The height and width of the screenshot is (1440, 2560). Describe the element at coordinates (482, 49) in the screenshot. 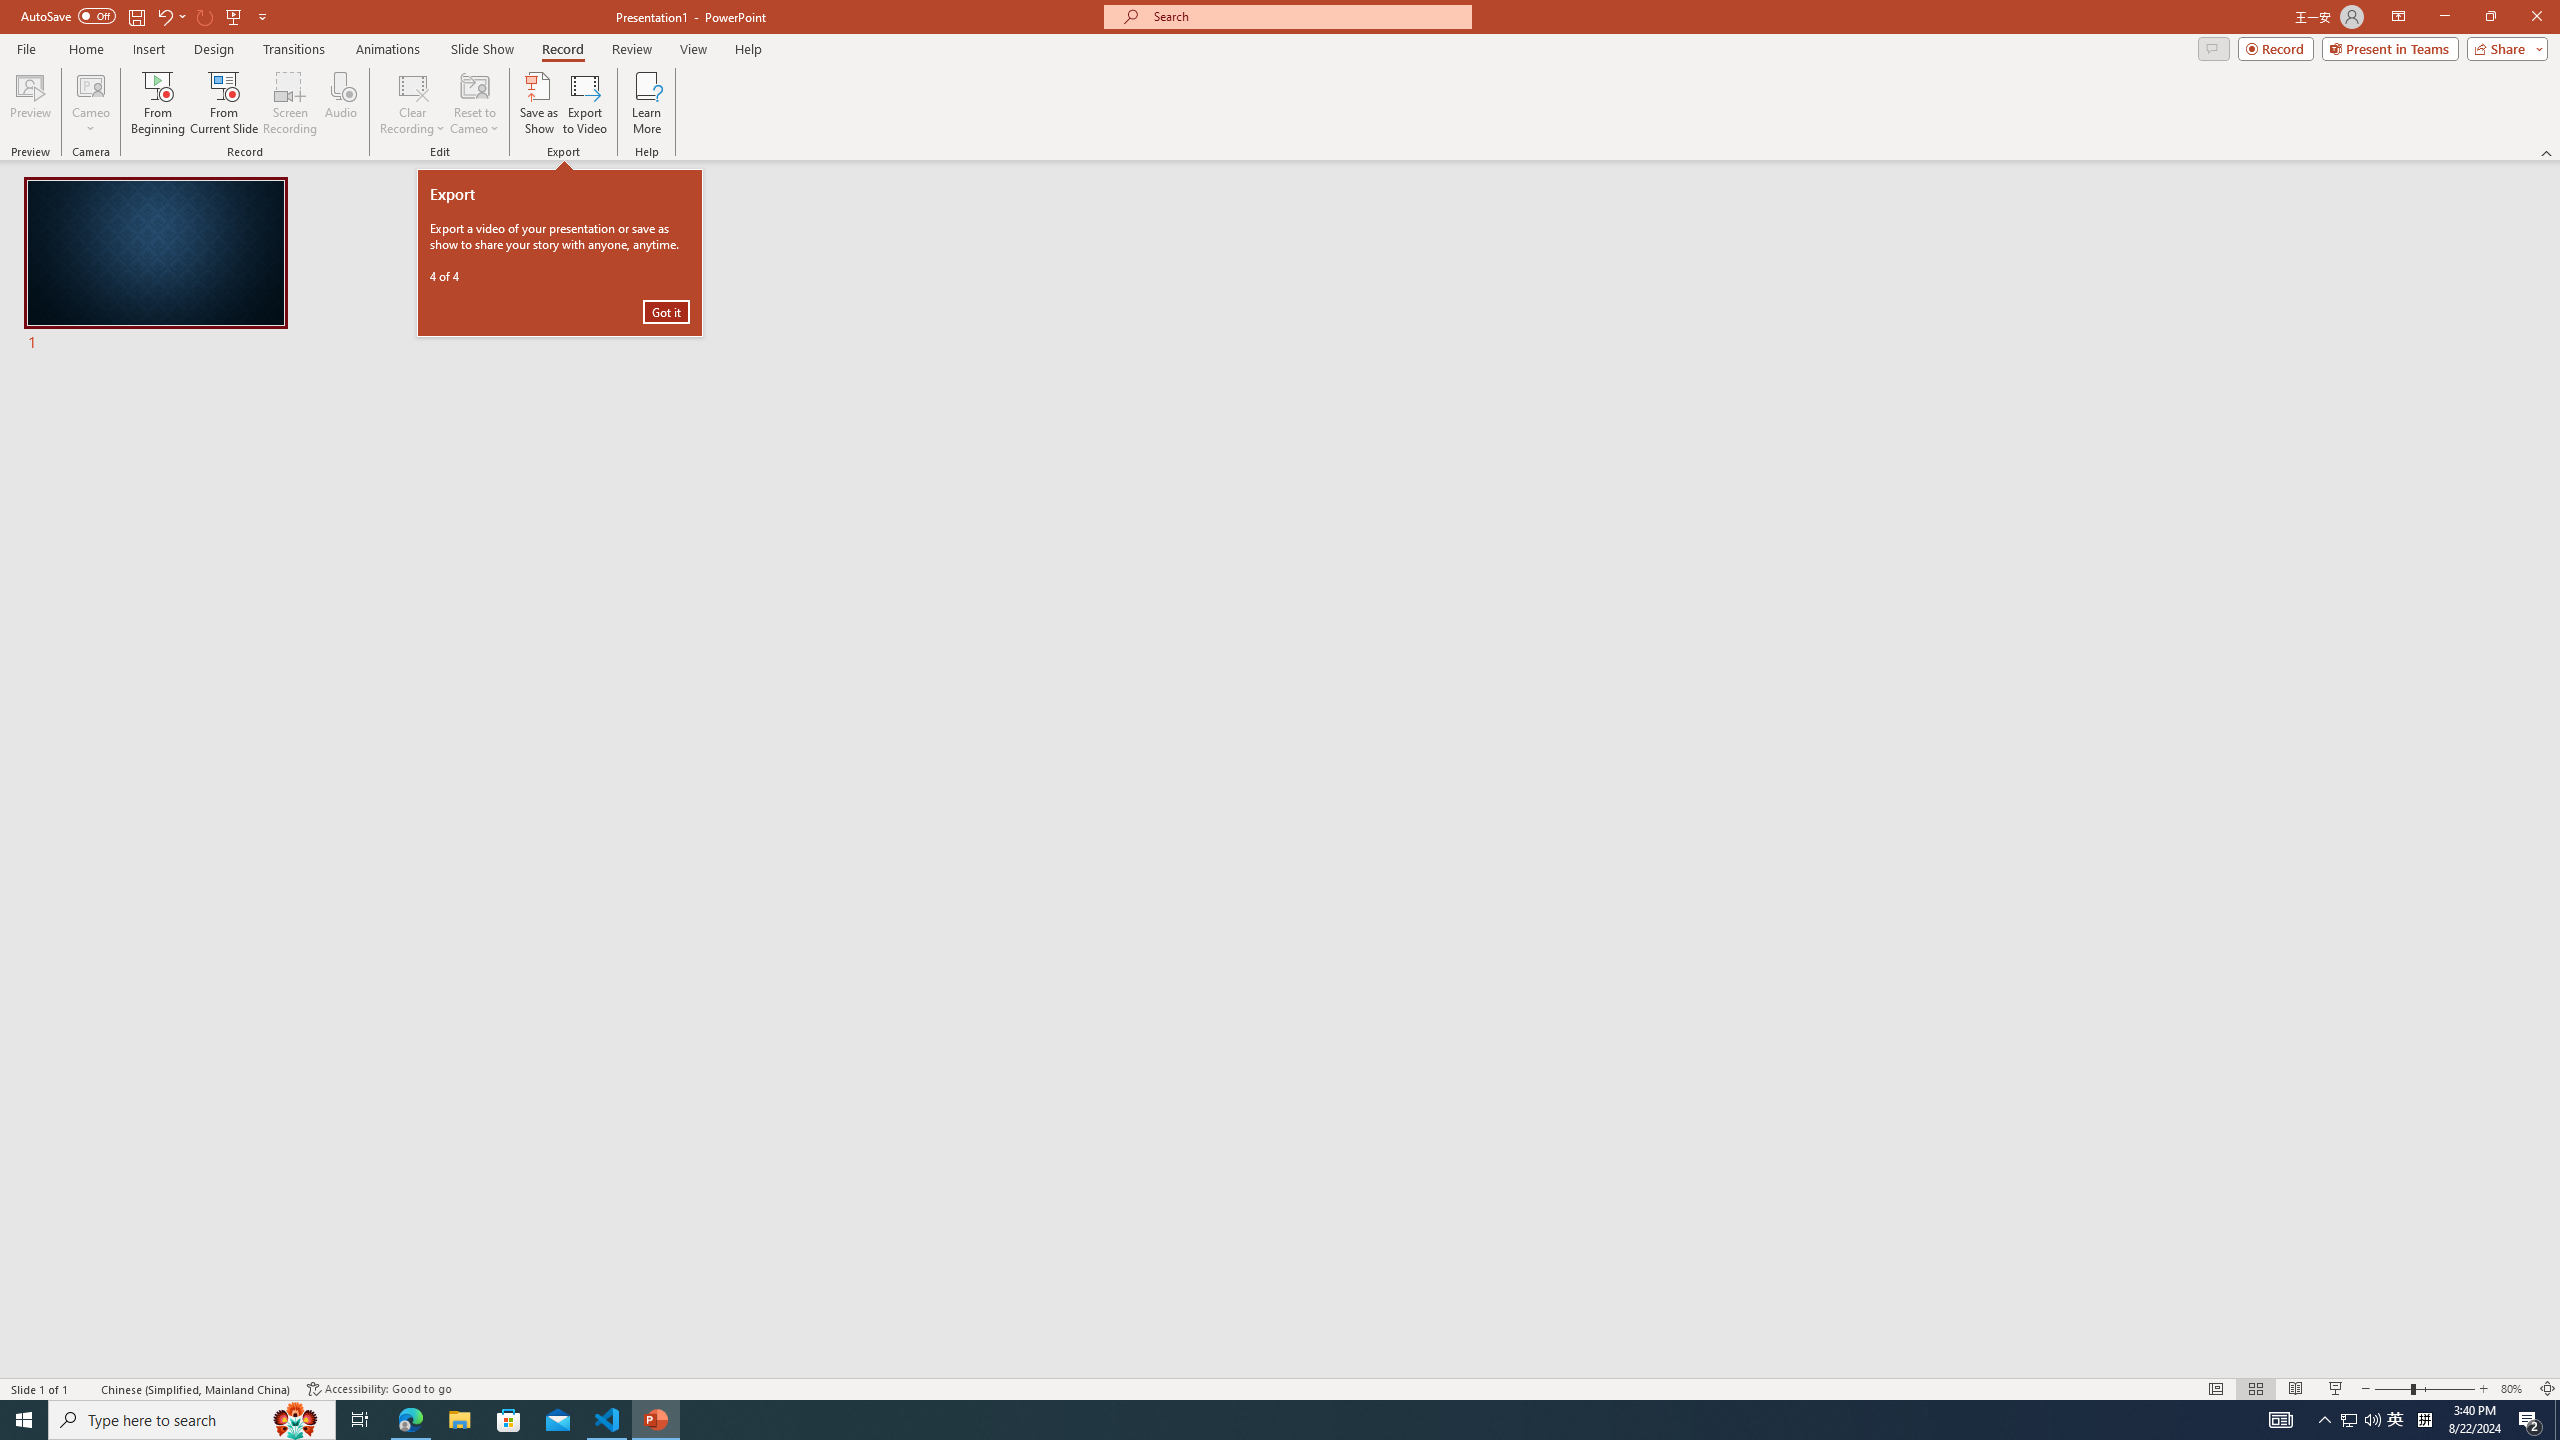

I see `Slide Show` at that location.